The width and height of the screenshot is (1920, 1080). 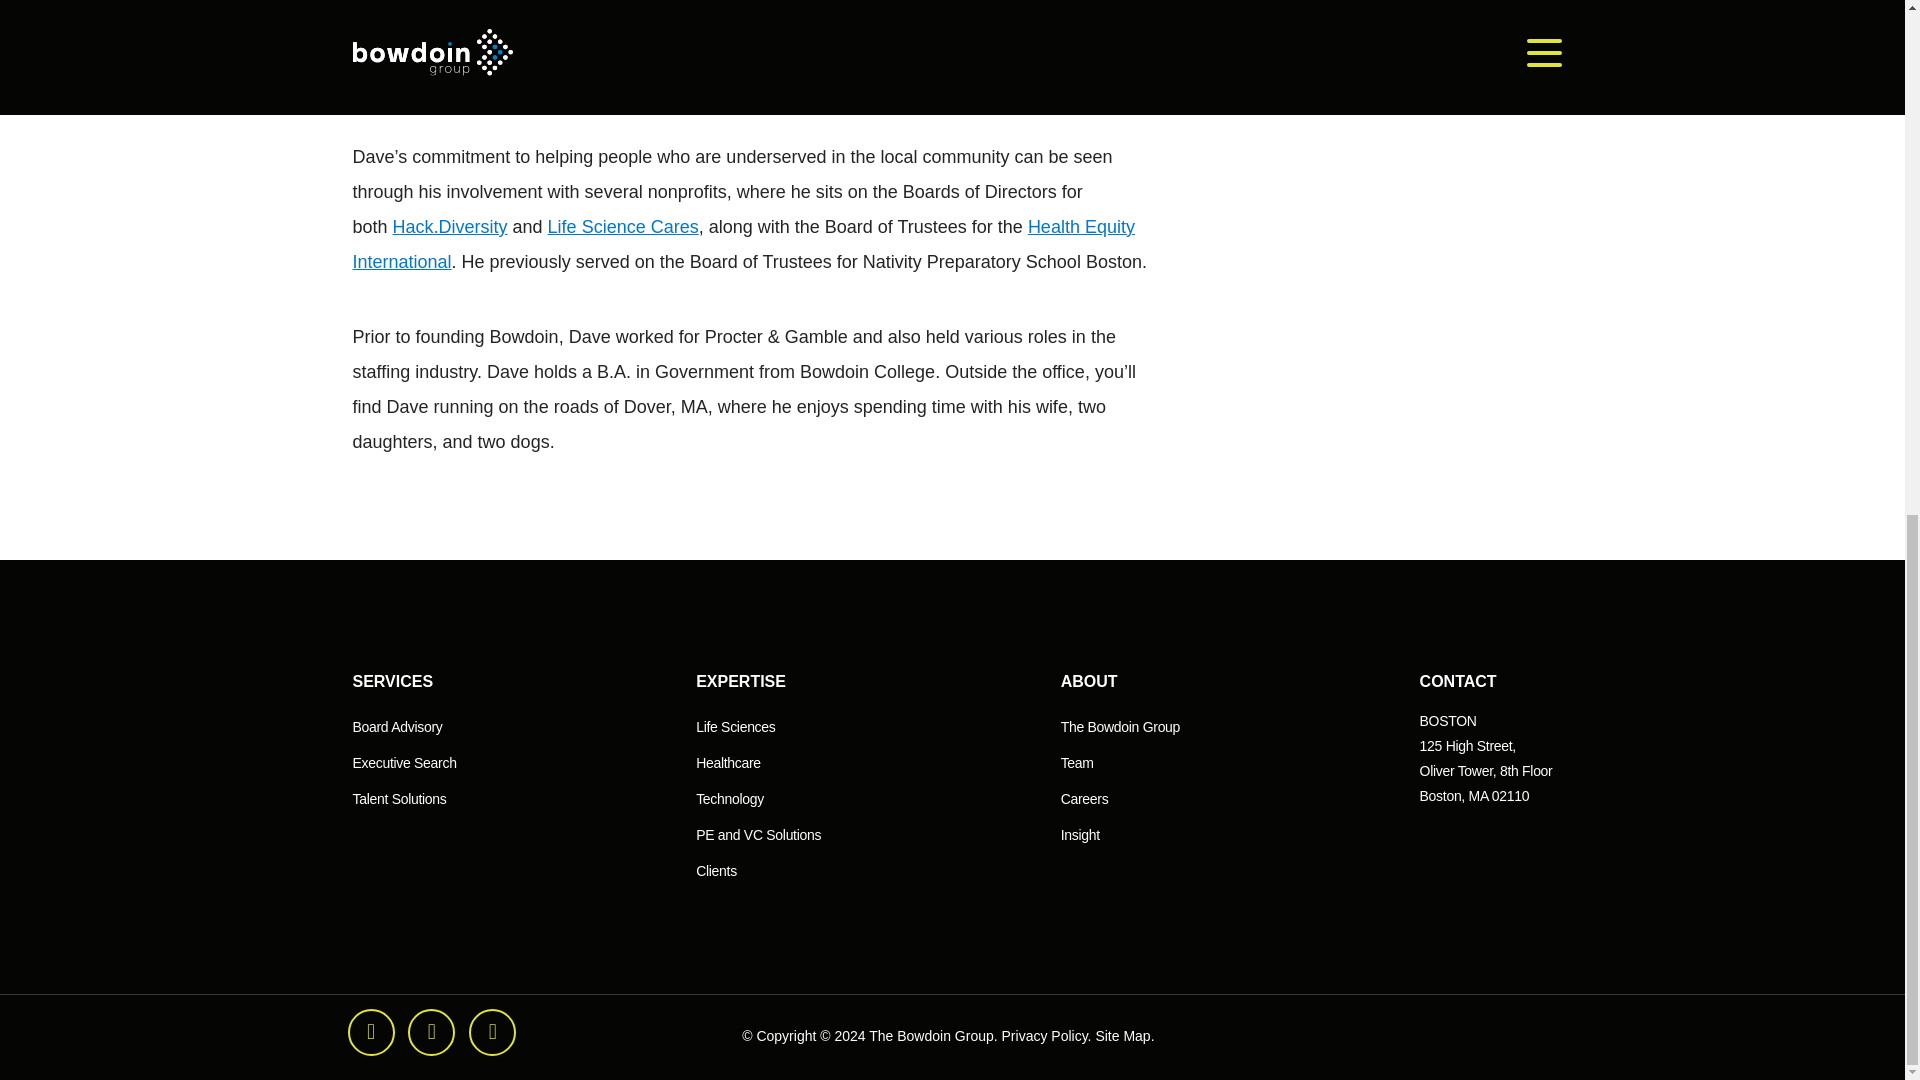 What do you see at coordinates (735, 726) in the screenshot?
I see `Life Sciences` at bounding box center [735, 726].